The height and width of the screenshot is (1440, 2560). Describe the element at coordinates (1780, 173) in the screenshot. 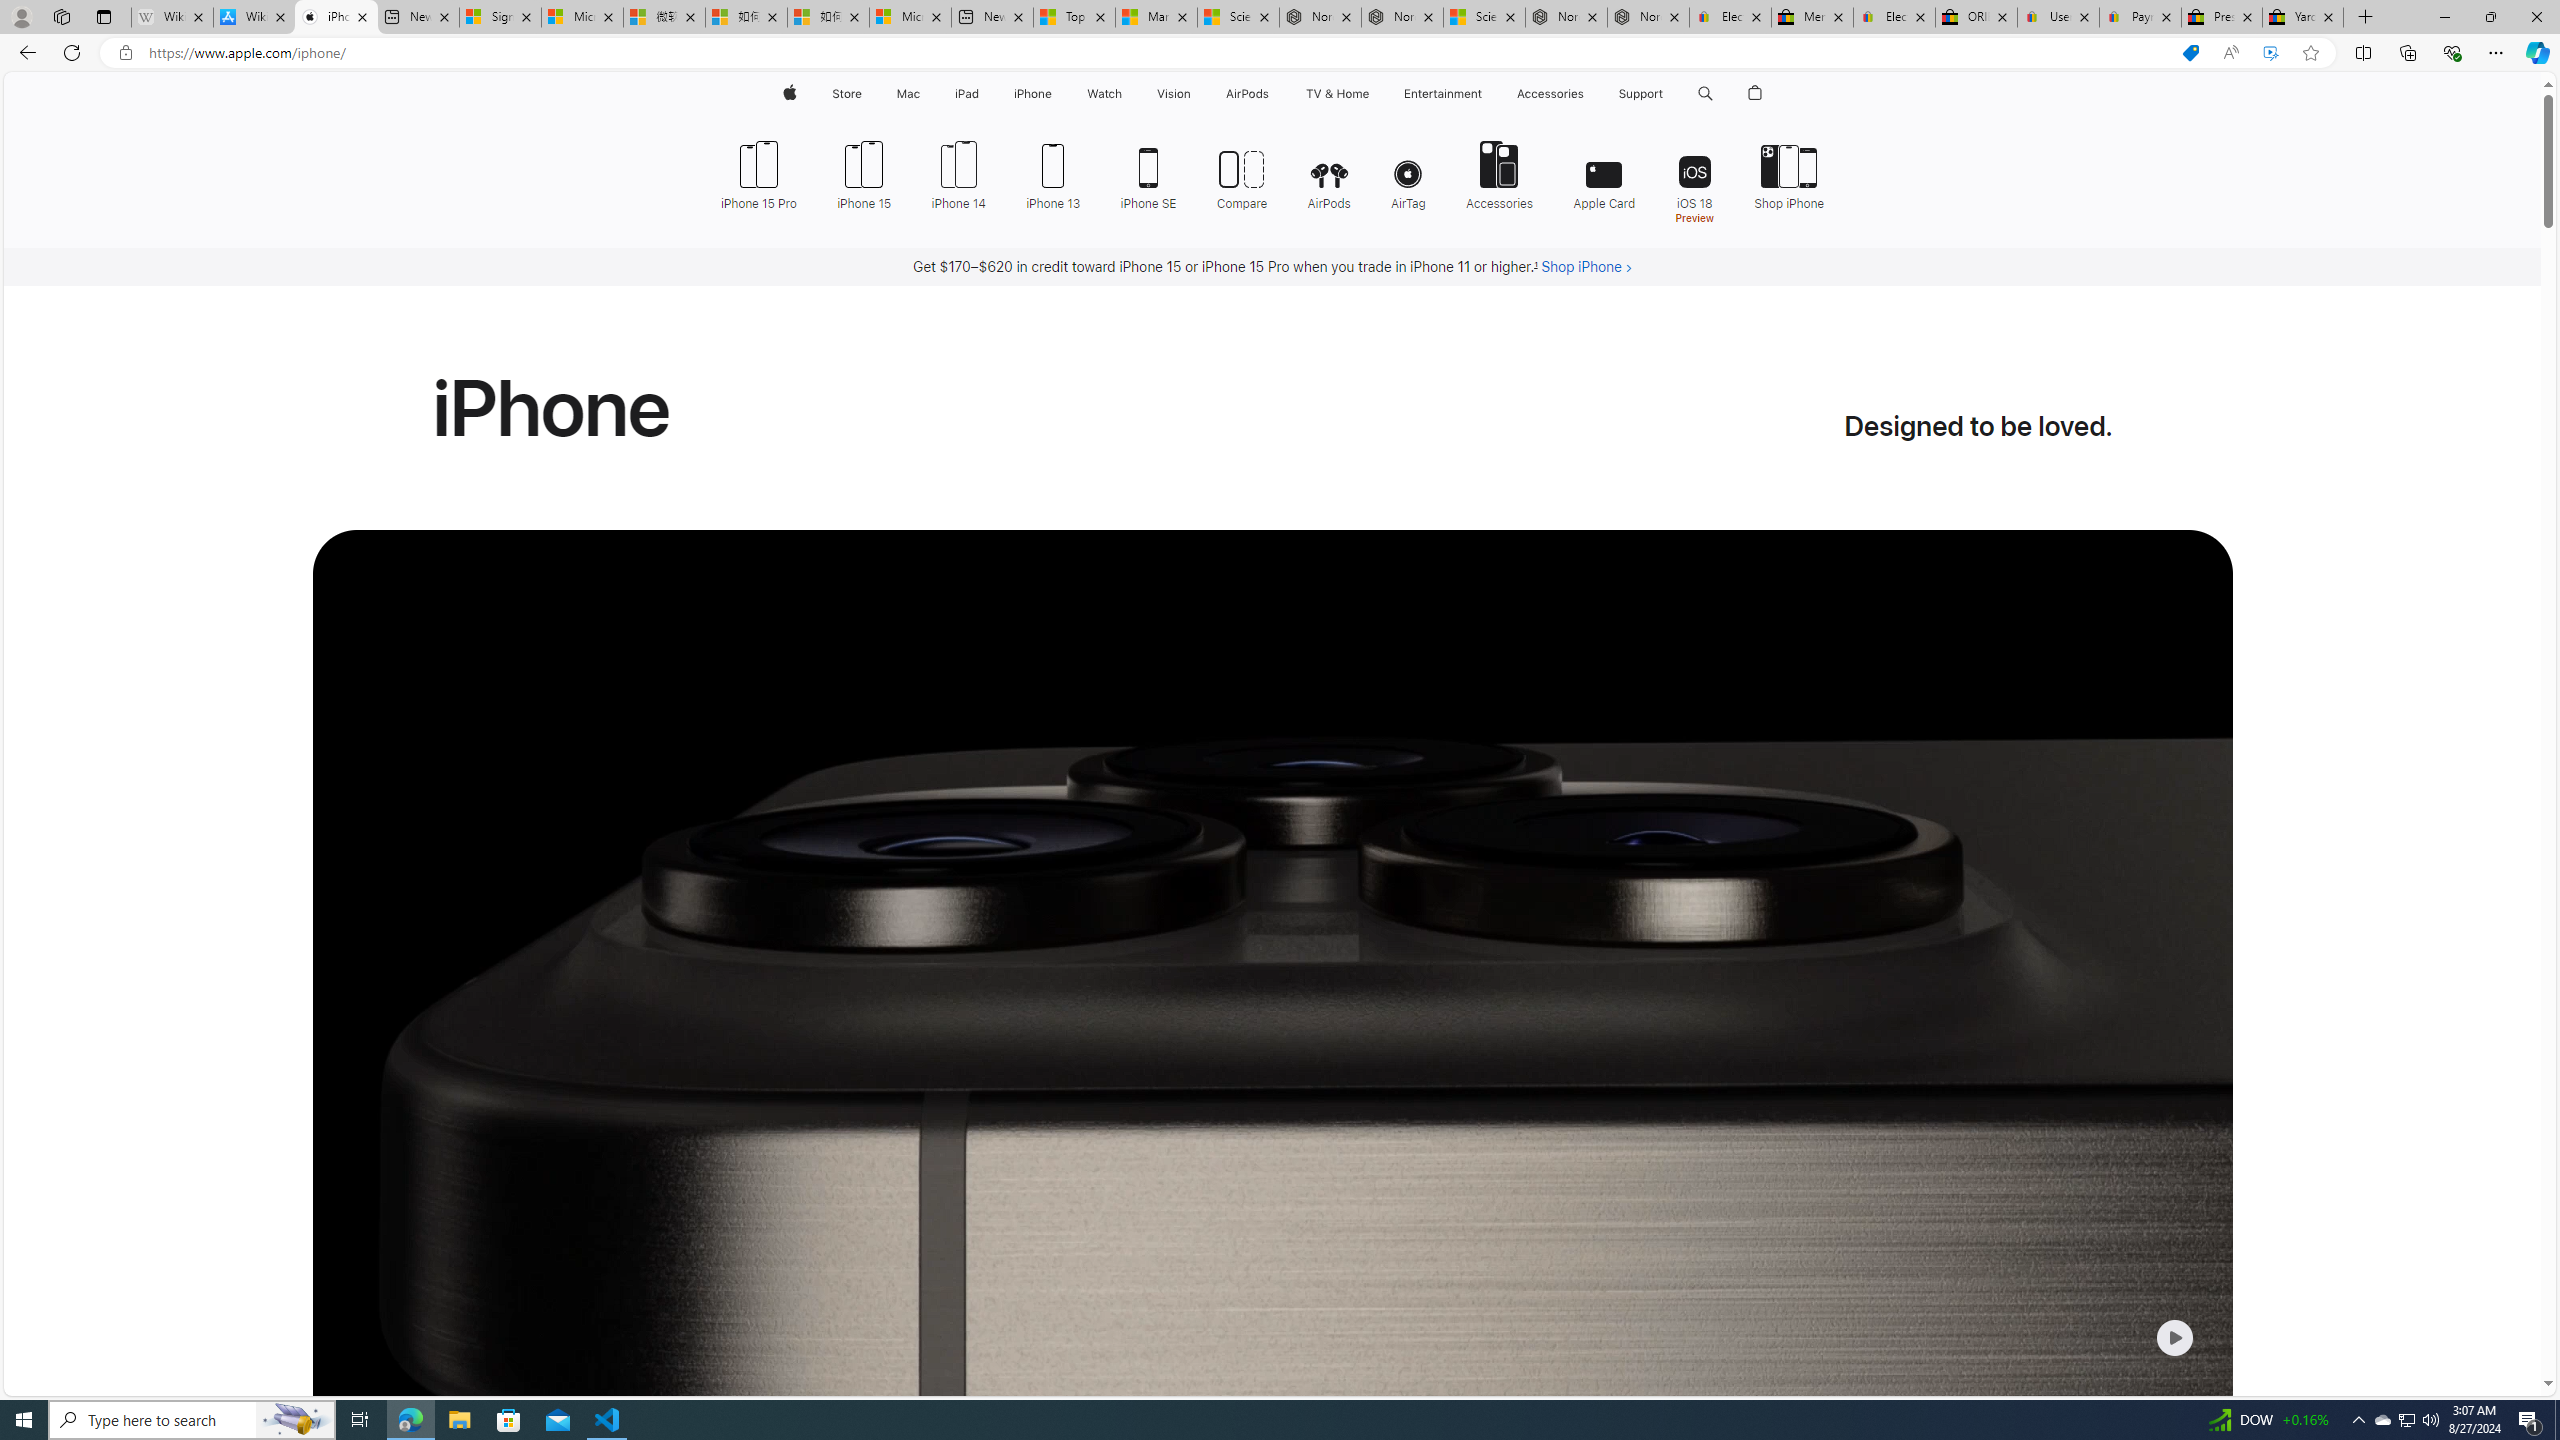

I see `Shop iPhone` at that location.